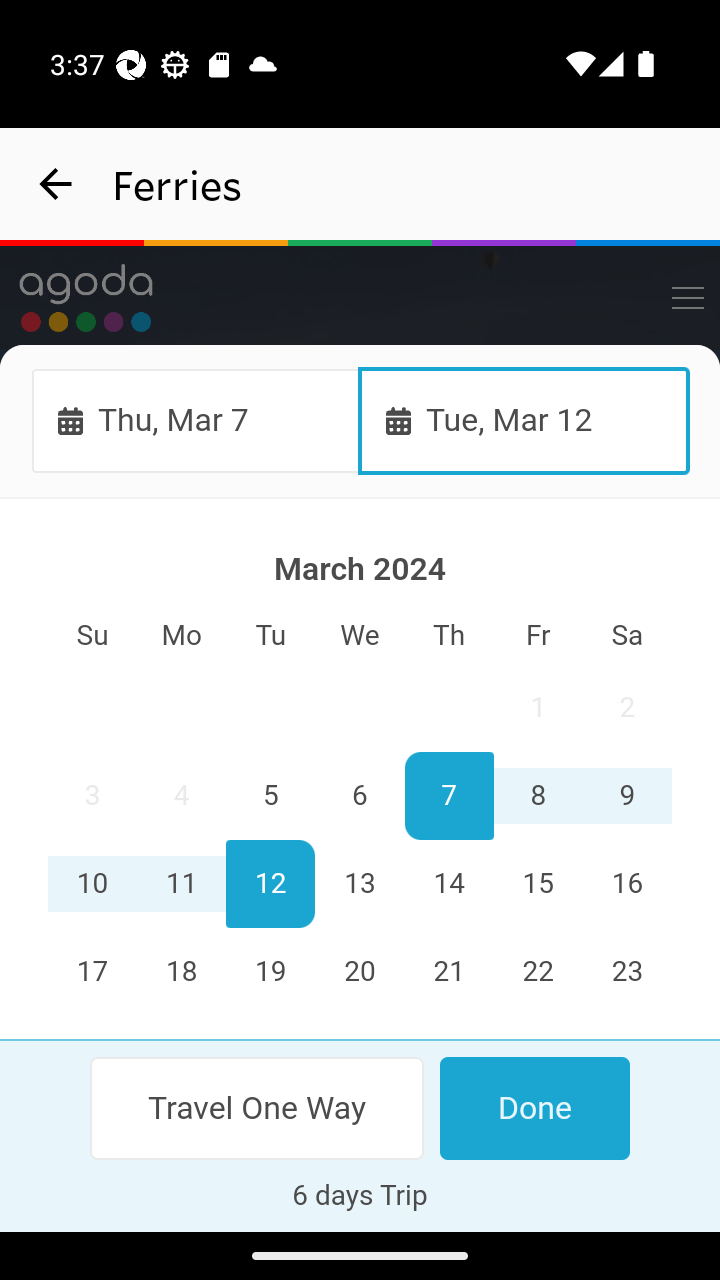 This screenshot has width=720, height=1280. Describe the element at coordinates (534, 1108) in the screenshot. I see `Done` at that location.